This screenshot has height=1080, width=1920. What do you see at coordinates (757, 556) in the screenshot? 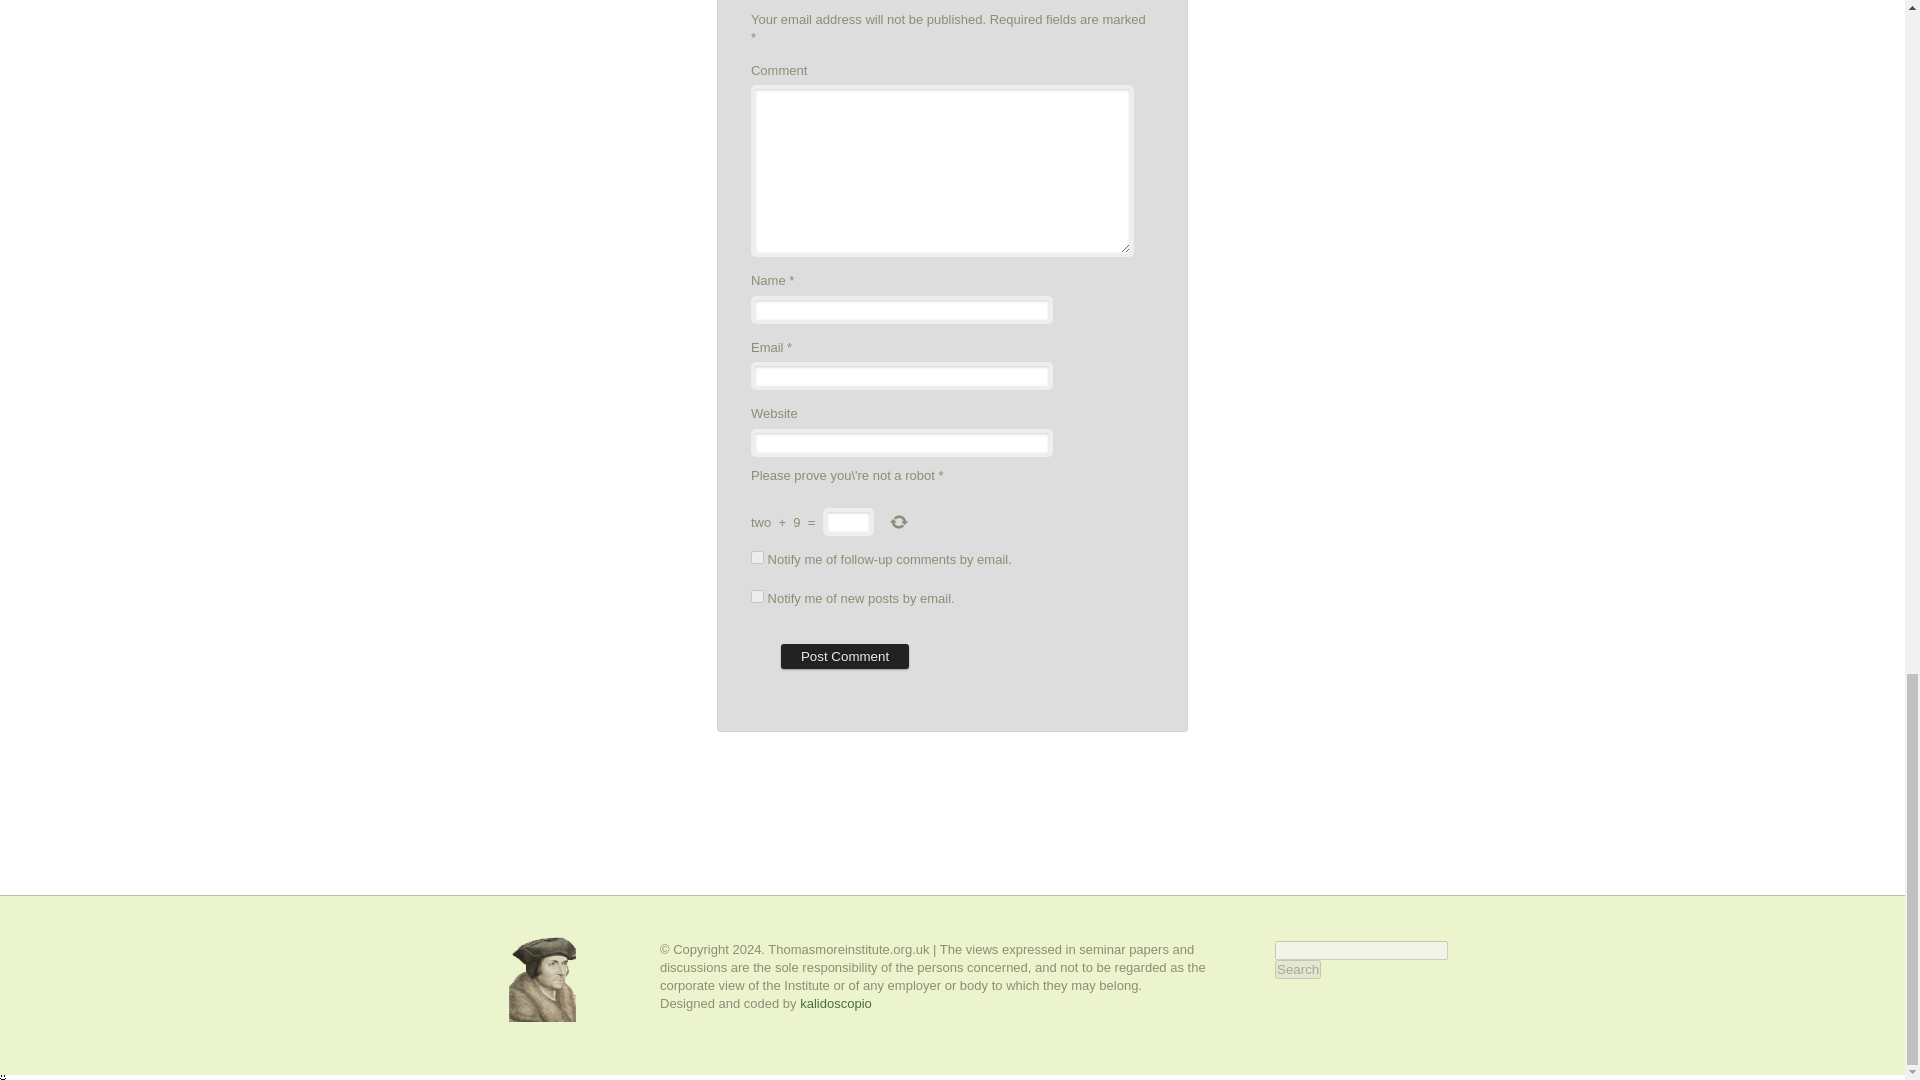
I see `subscribe` at bounding box center [757, 556].